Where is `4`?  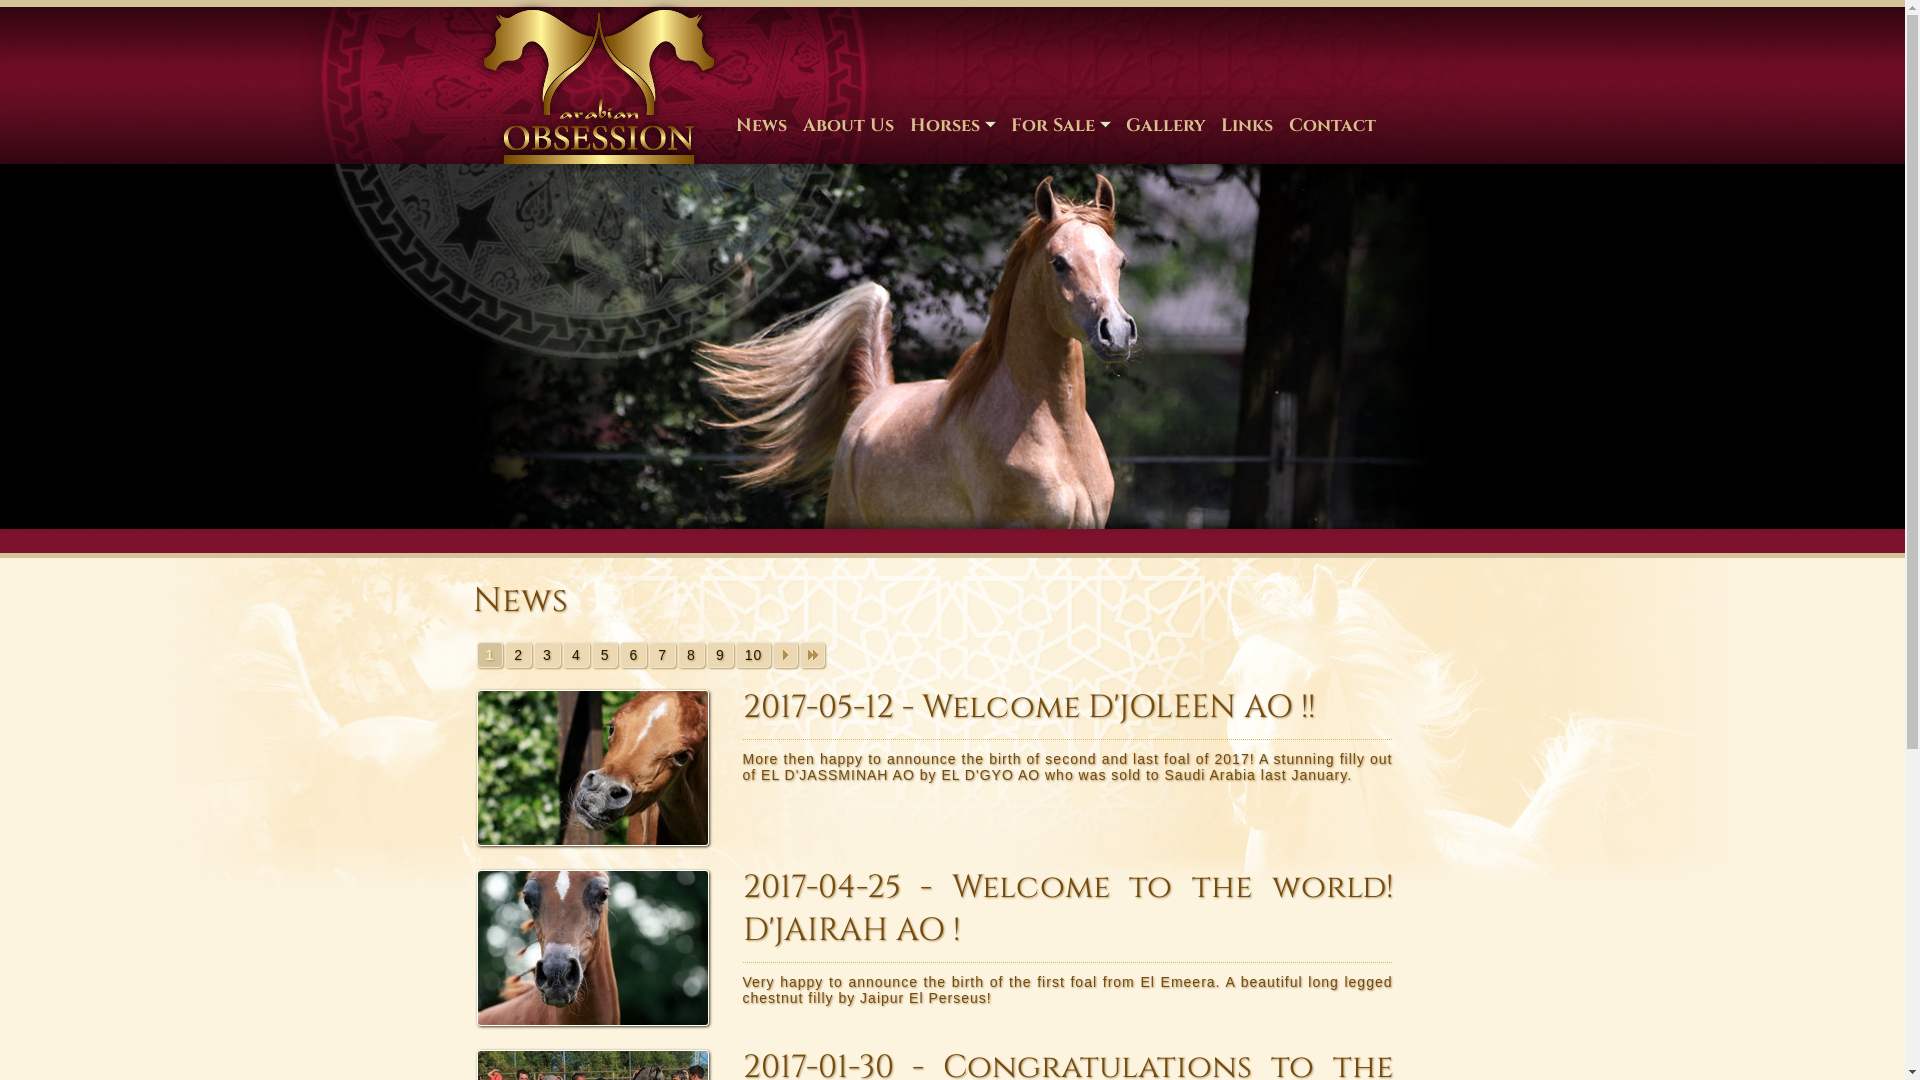 4 is located at coordinates (576, 655).